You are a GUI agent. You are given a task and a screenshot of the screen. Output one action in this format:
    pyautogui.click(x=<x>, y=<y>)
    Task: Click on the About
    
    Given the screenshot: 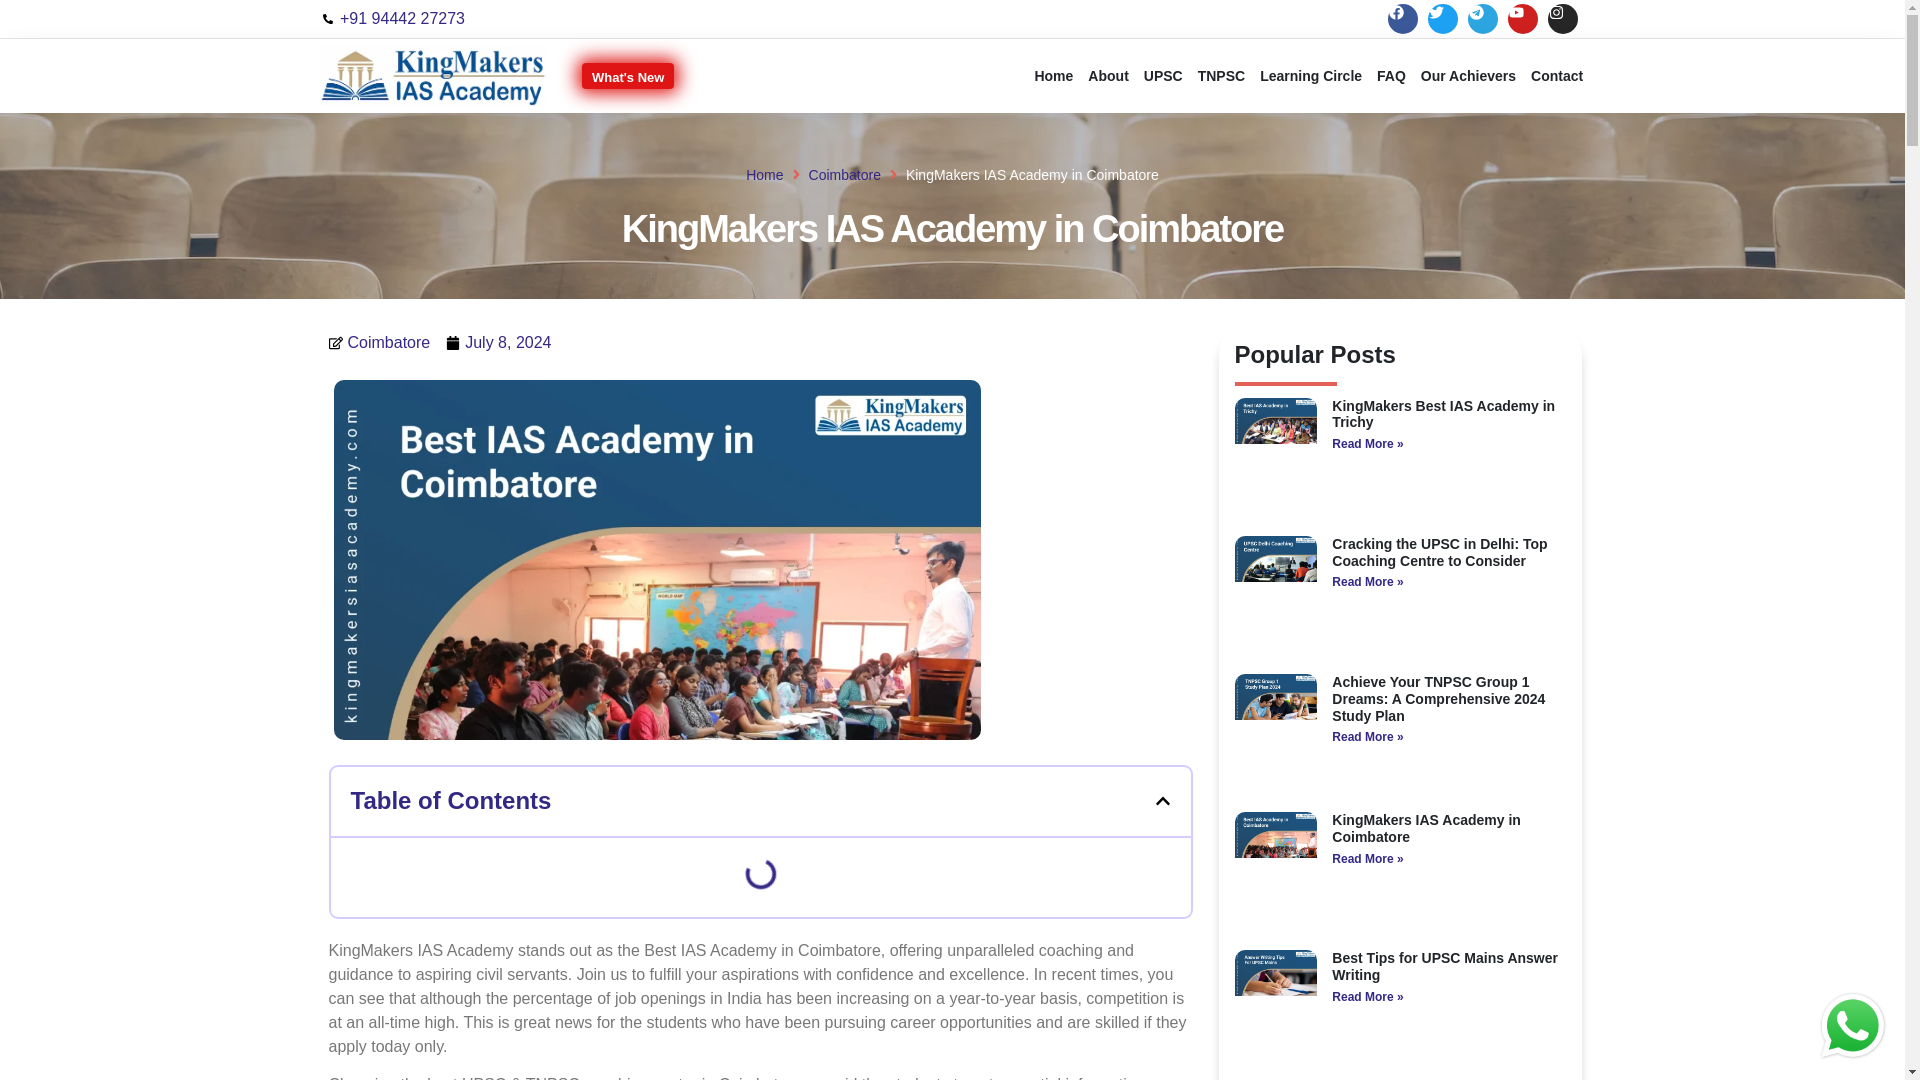 What is the action you would take?
    pyautogui.click(x=1107, y=76)
    